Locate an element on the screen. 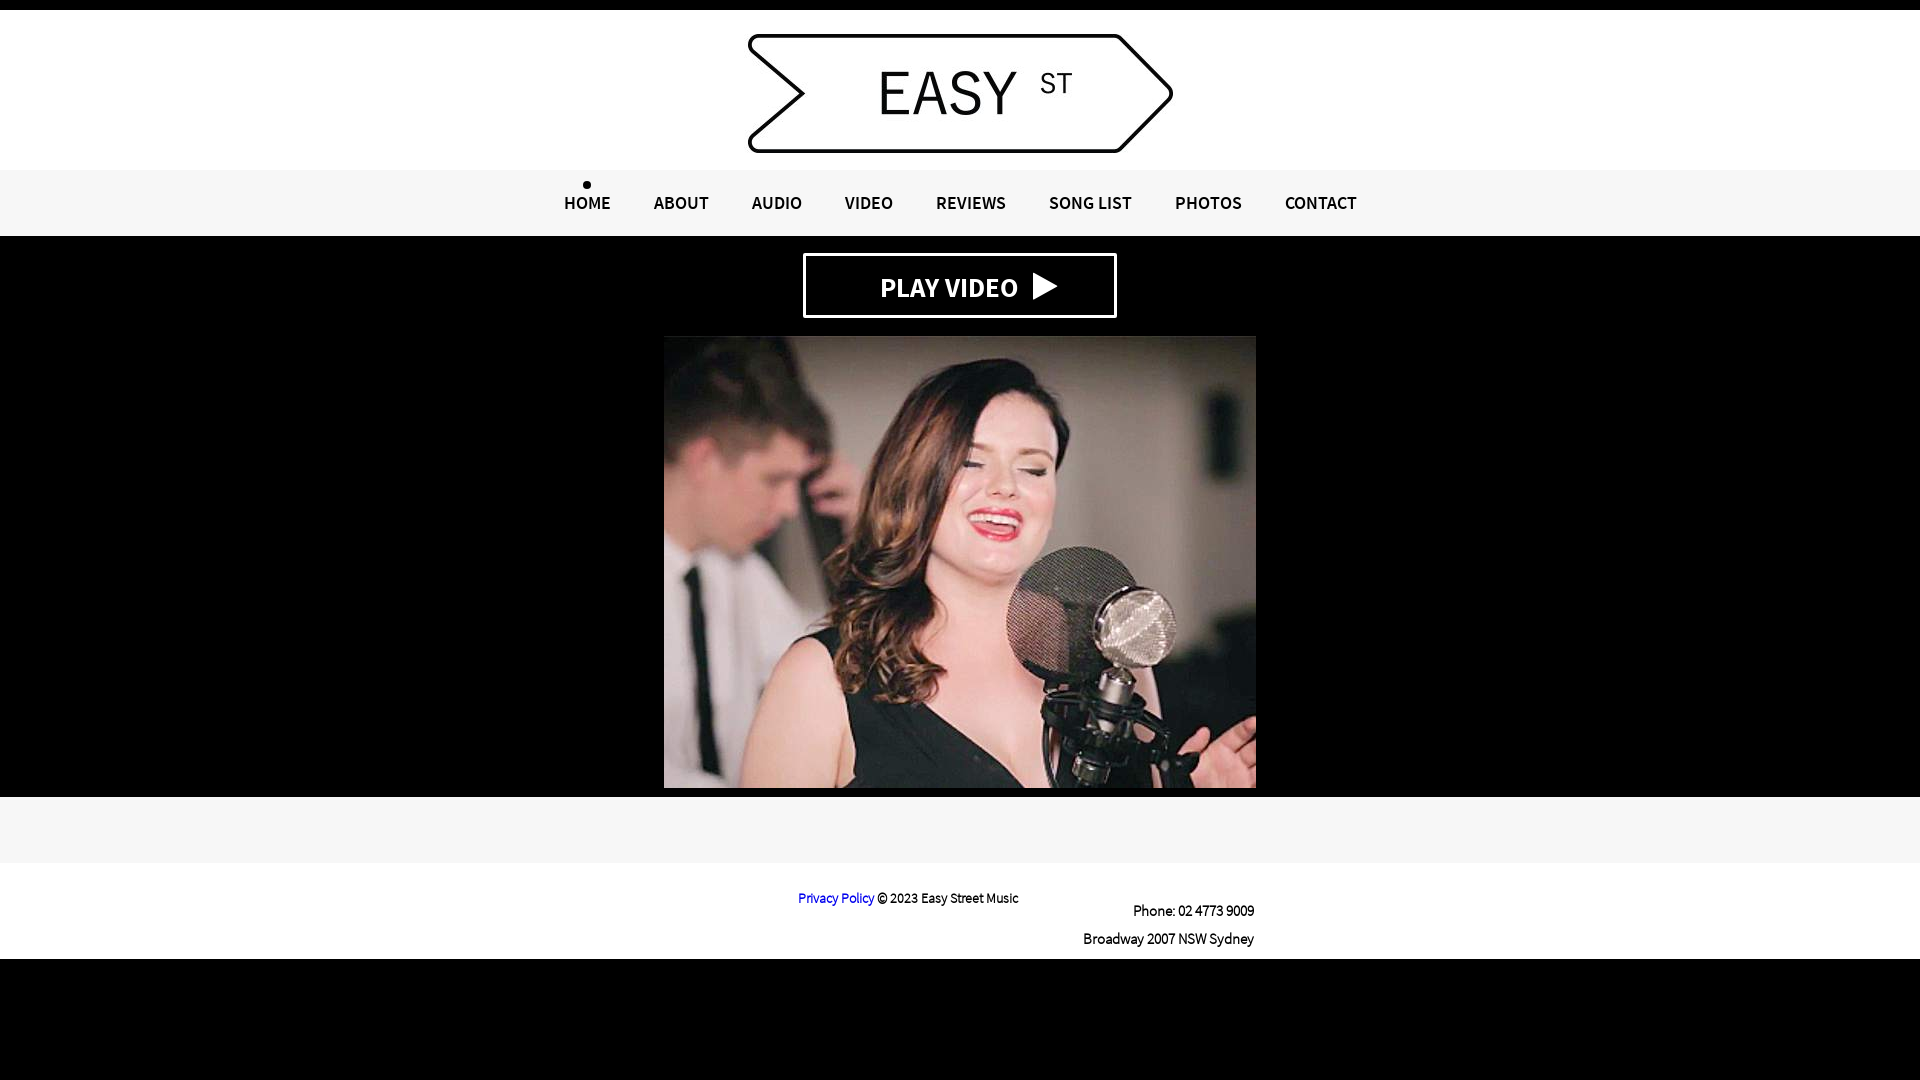 The image size is (1920, 1080). ABOUT is located at coordinates (682, 202).